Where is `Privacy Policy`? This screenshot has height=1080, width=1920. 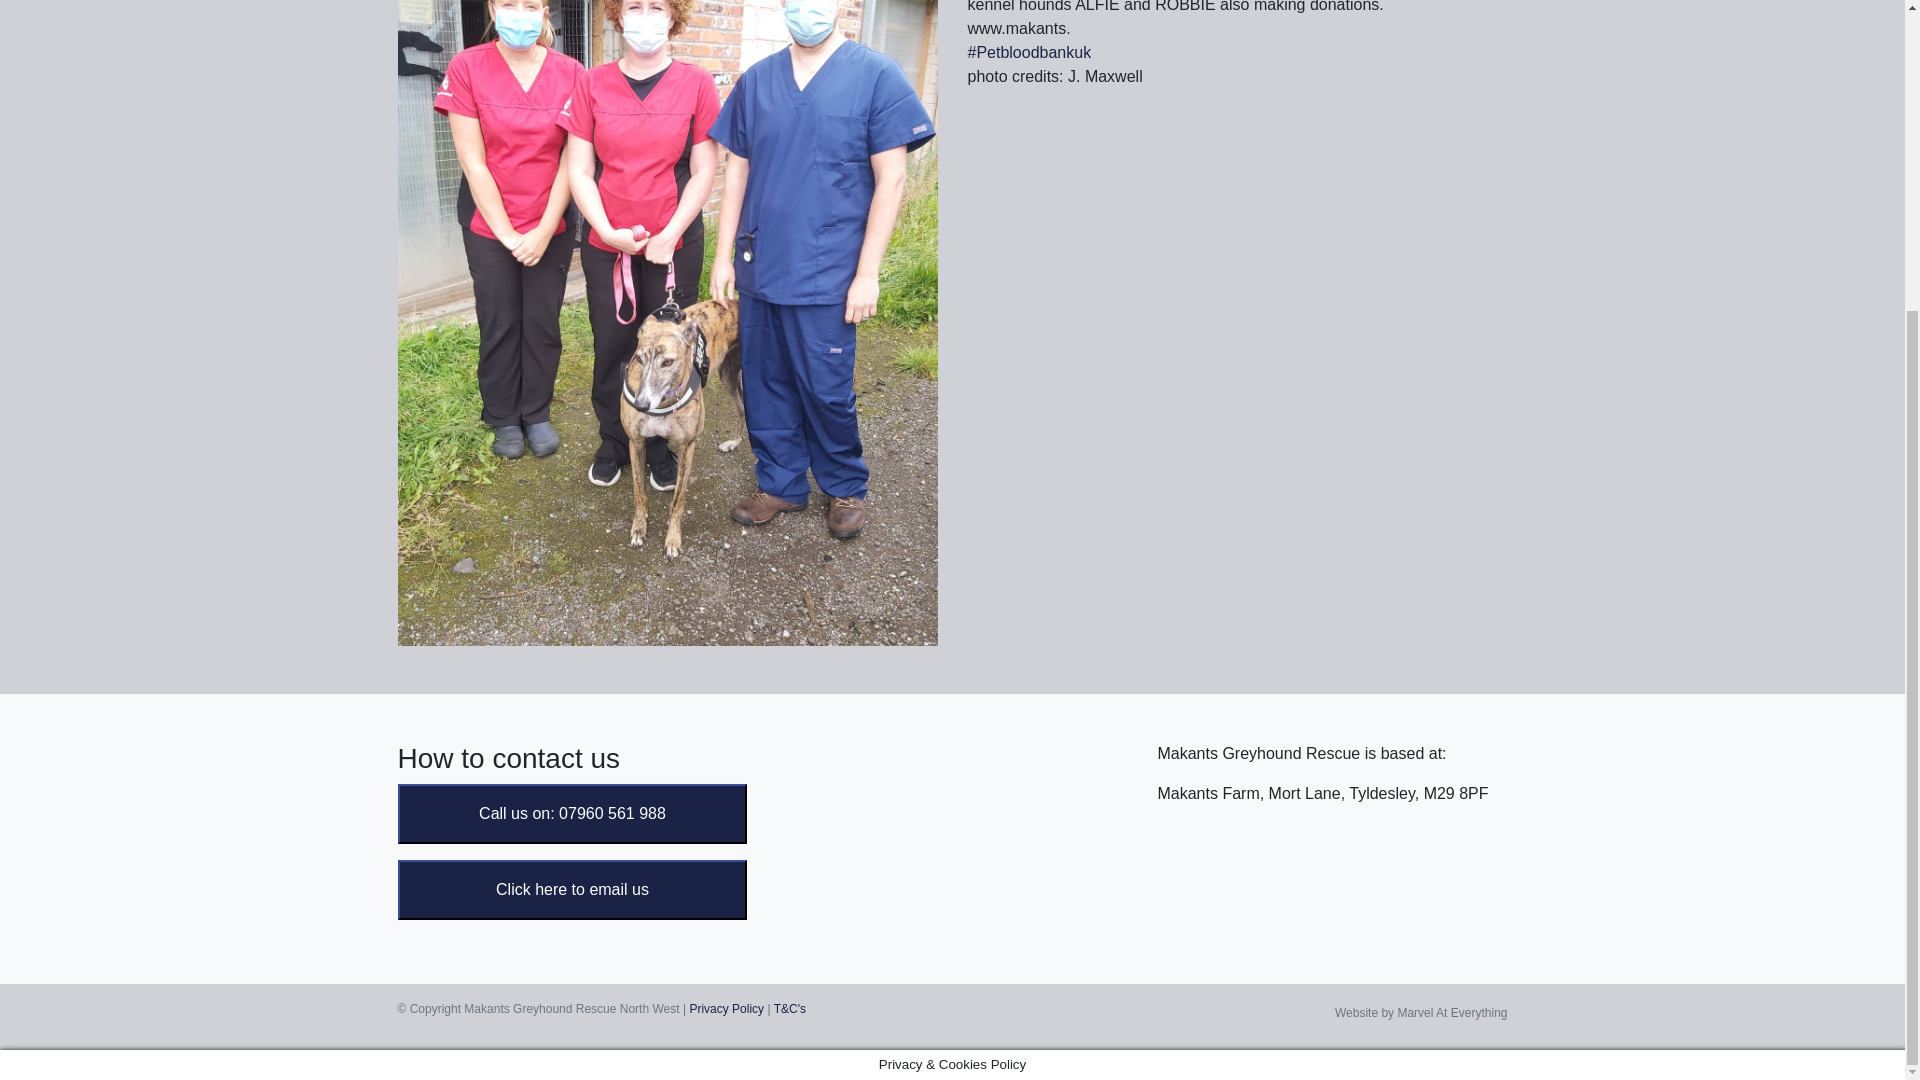
Privacy Policy is located at coordinates (726, 1009).